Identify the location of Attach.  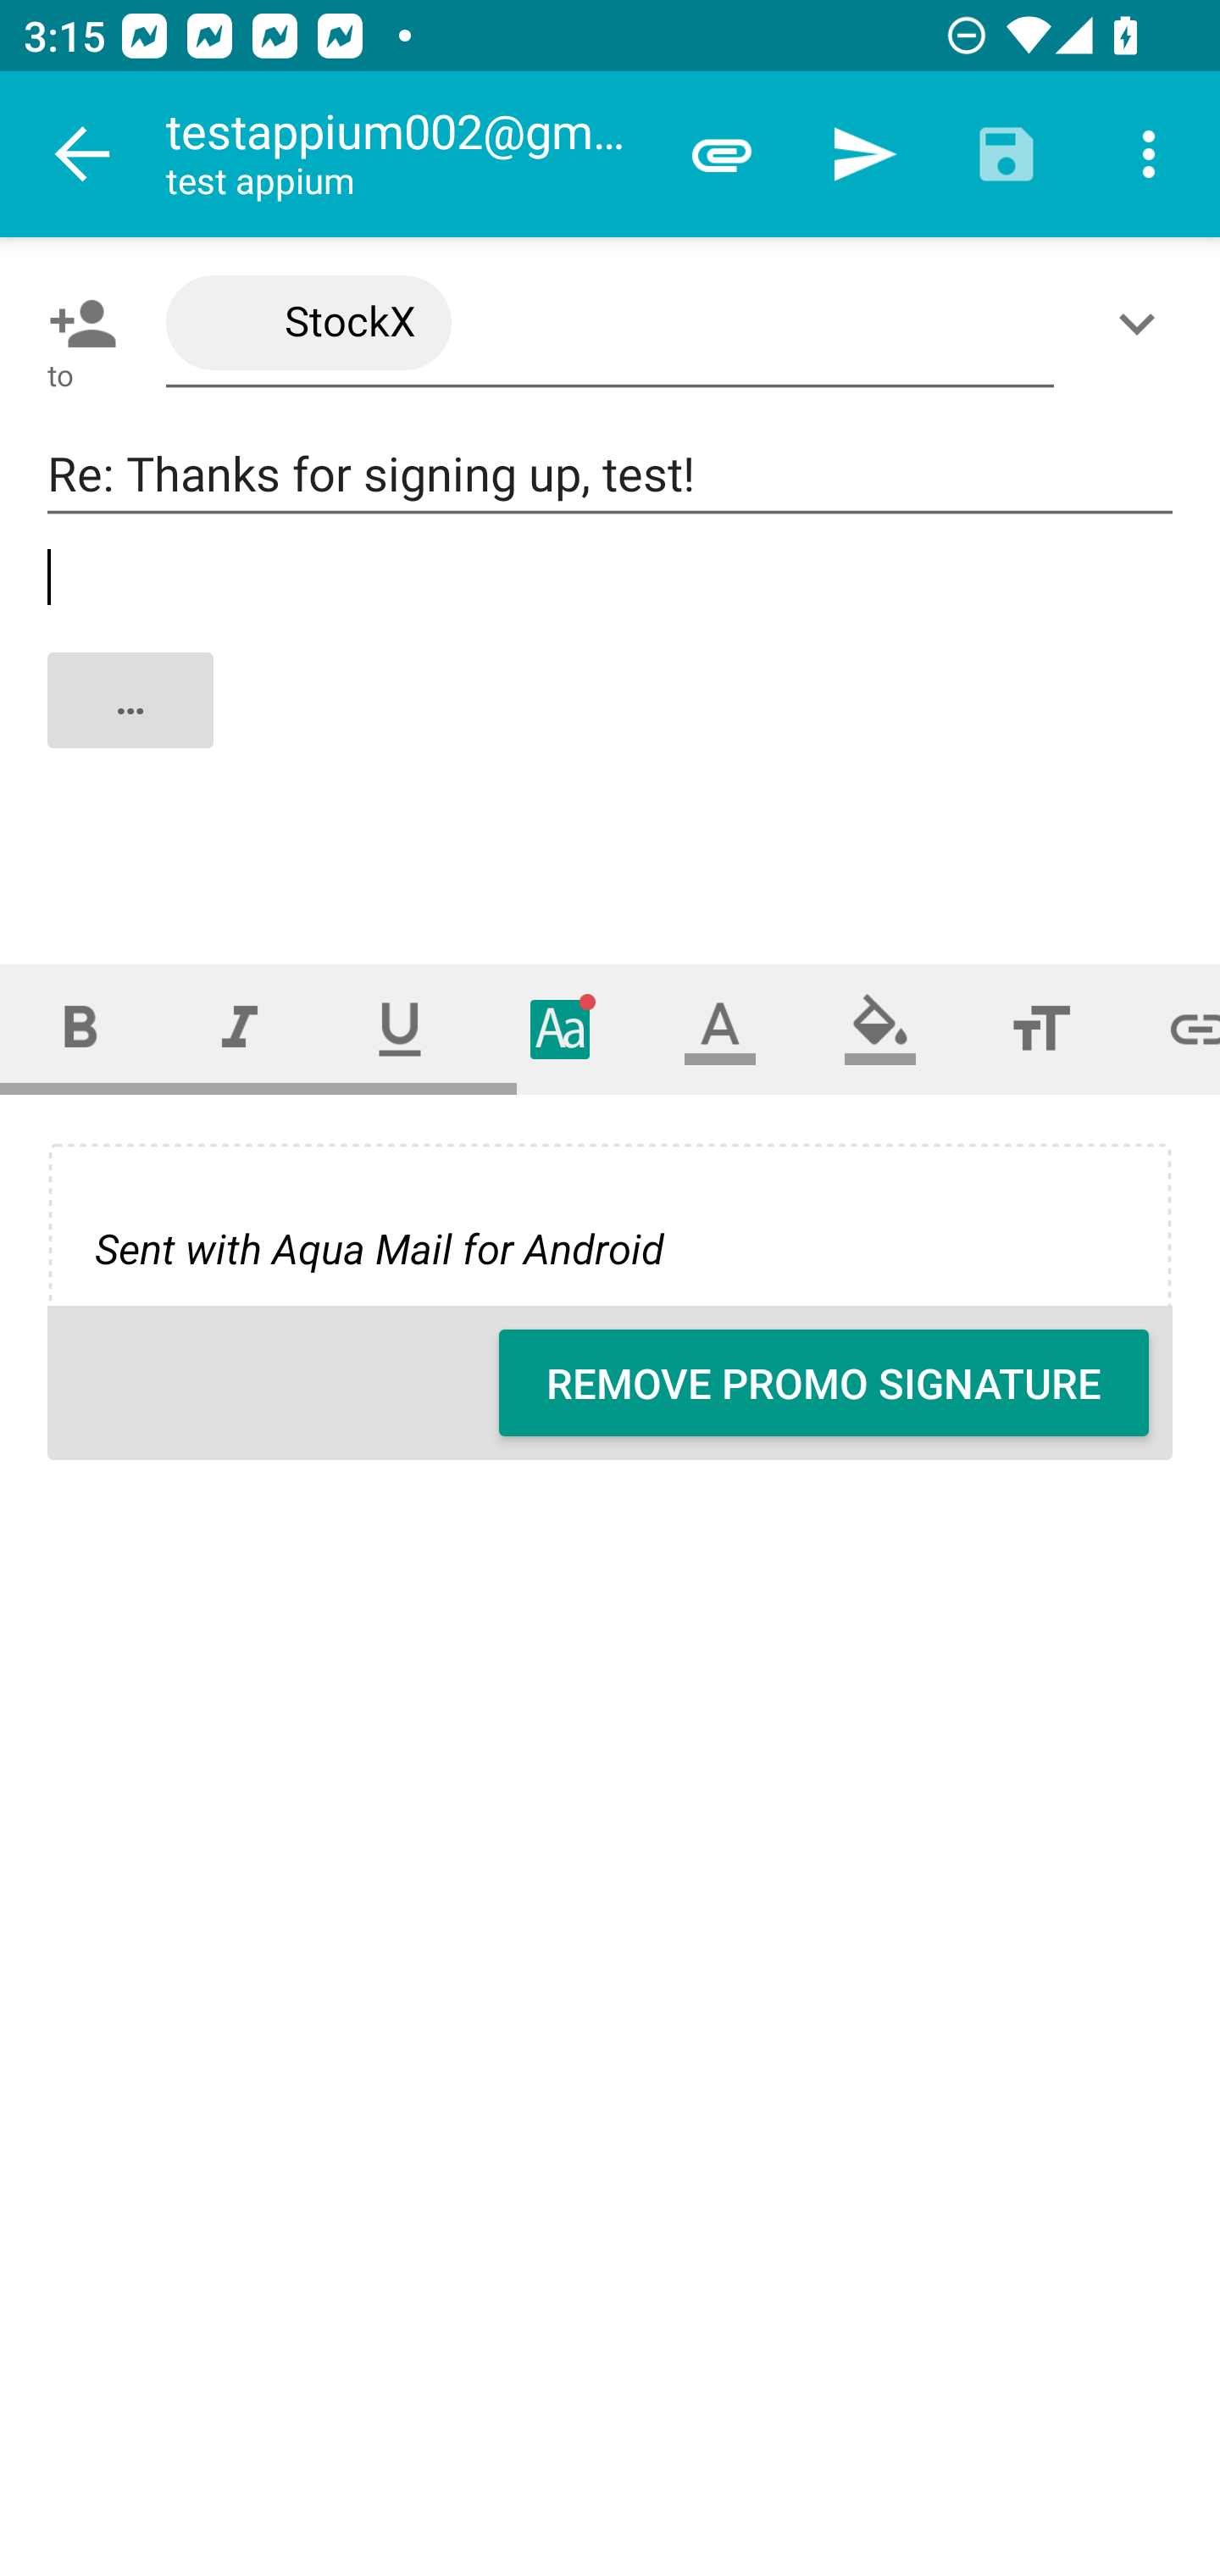
(722, 154).